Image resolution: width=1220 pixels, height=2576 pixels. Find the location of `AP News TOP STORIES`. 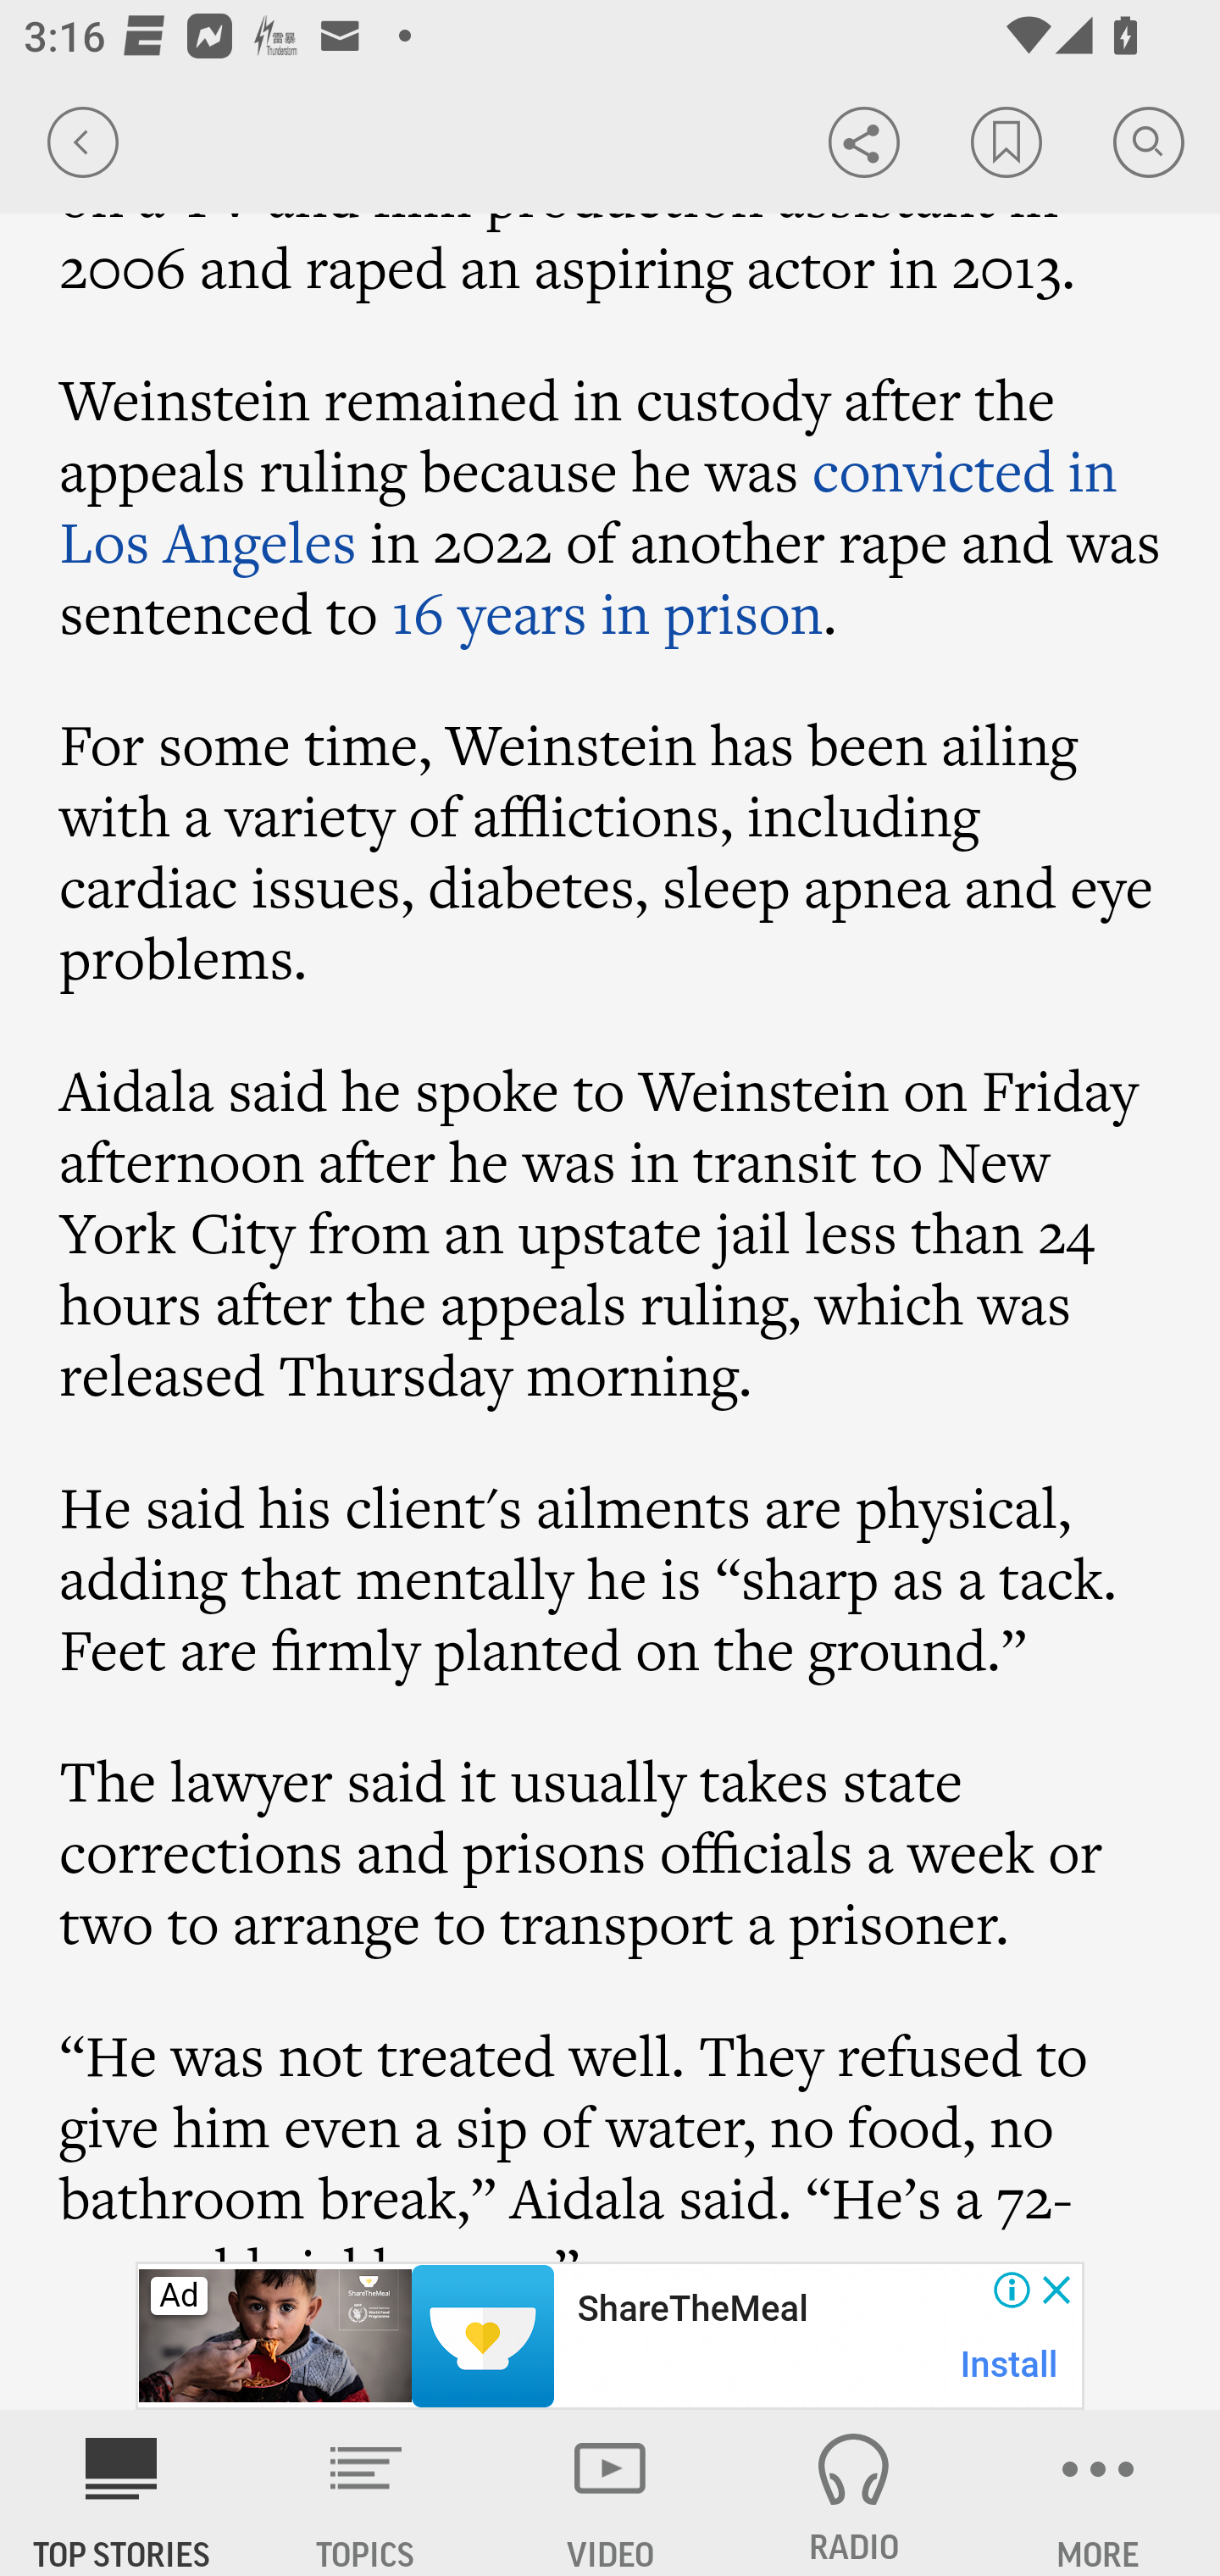

AP News TOP STORIES is located at coordinates (122, 2493).